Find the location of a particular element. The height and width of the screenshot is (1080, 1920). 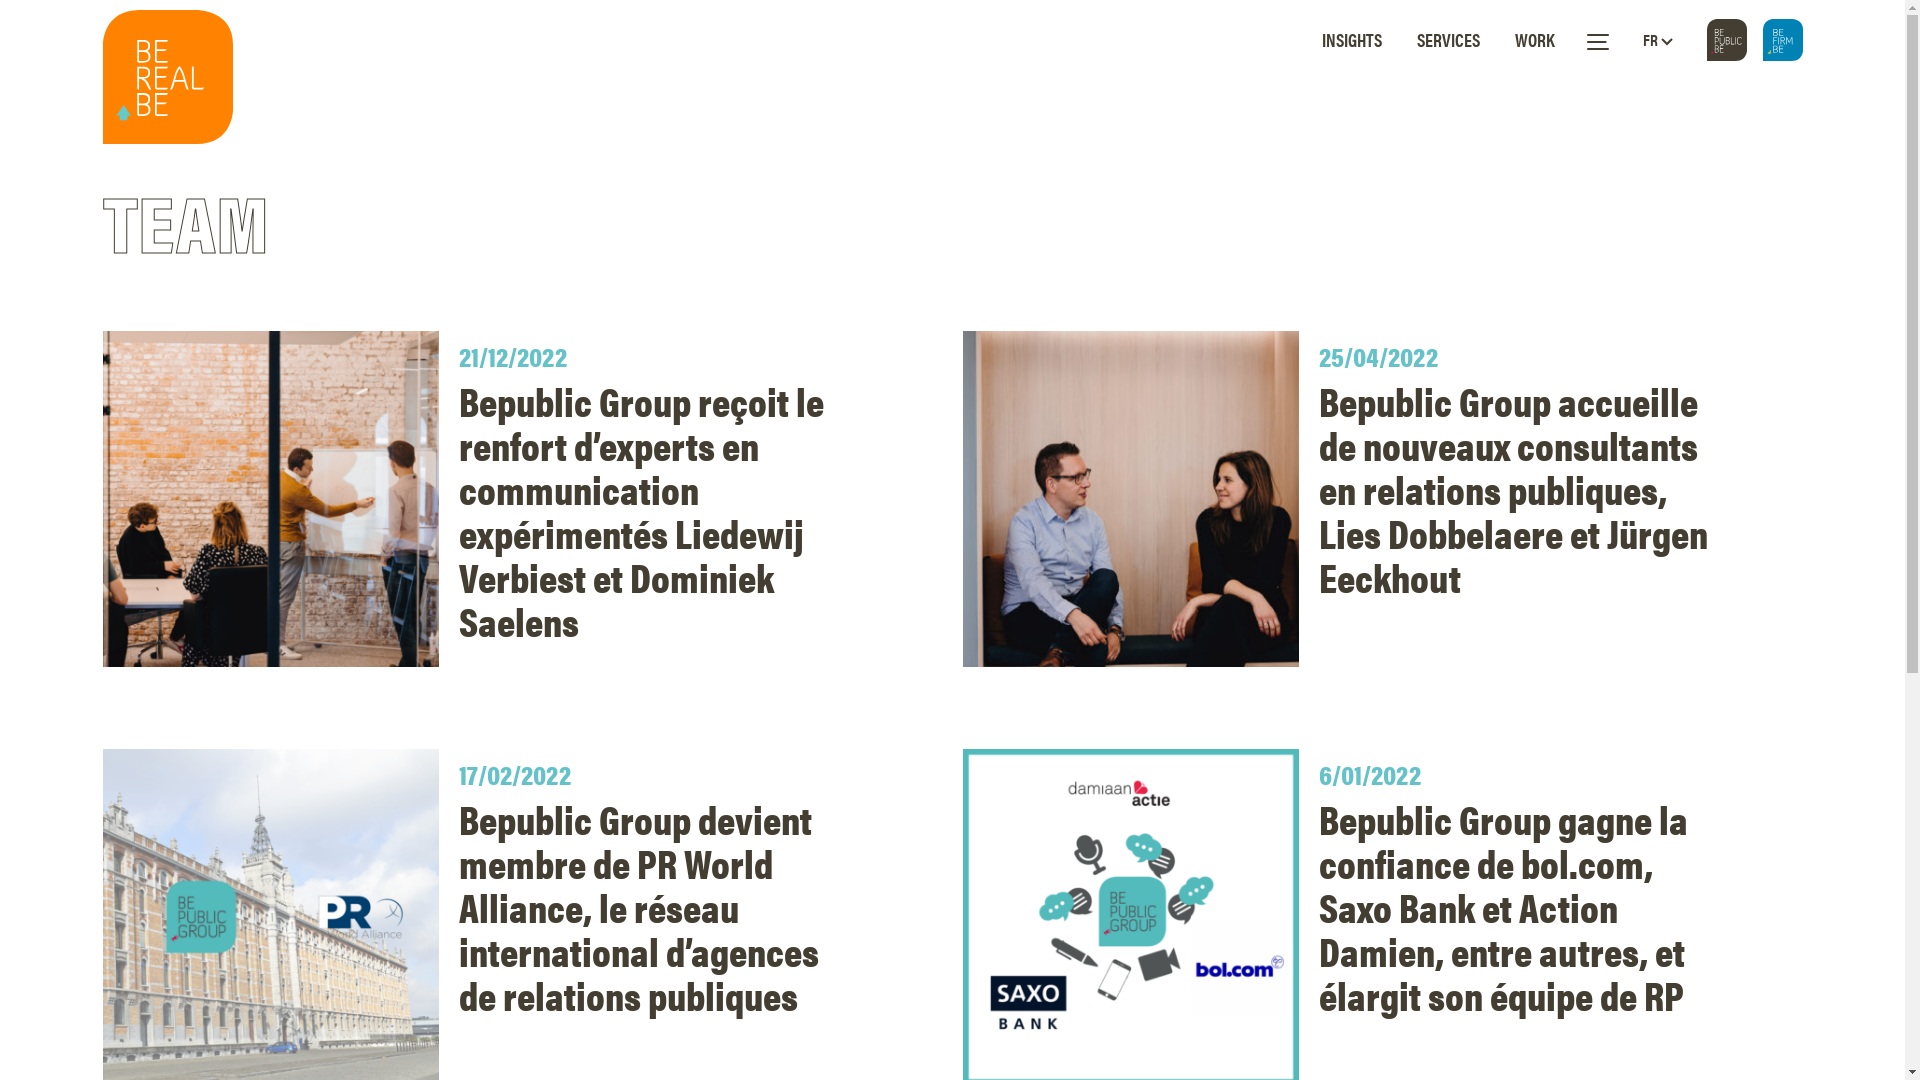

INSIGHTS is located at coordinates (1352, 40).